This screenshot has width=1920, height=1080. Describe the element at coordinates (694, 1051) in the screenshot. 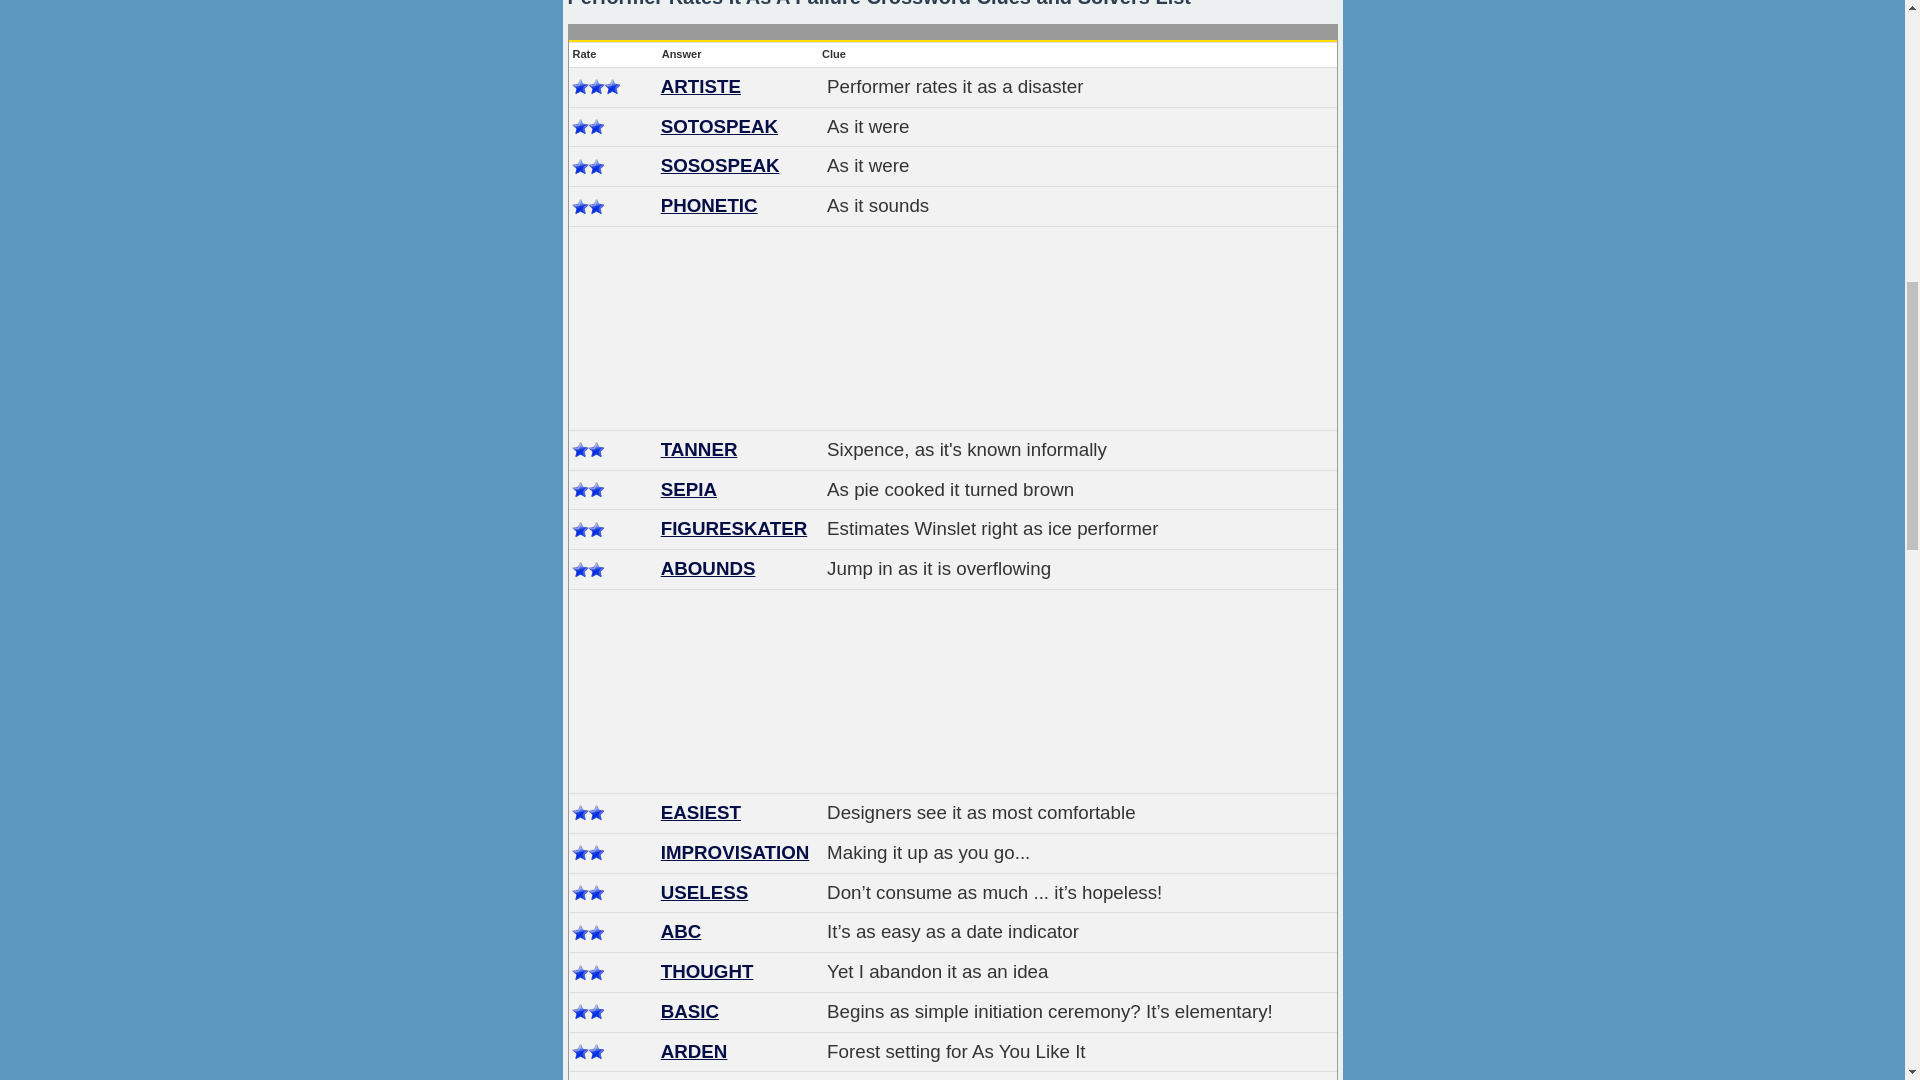

I see `ARDEN` at that location.